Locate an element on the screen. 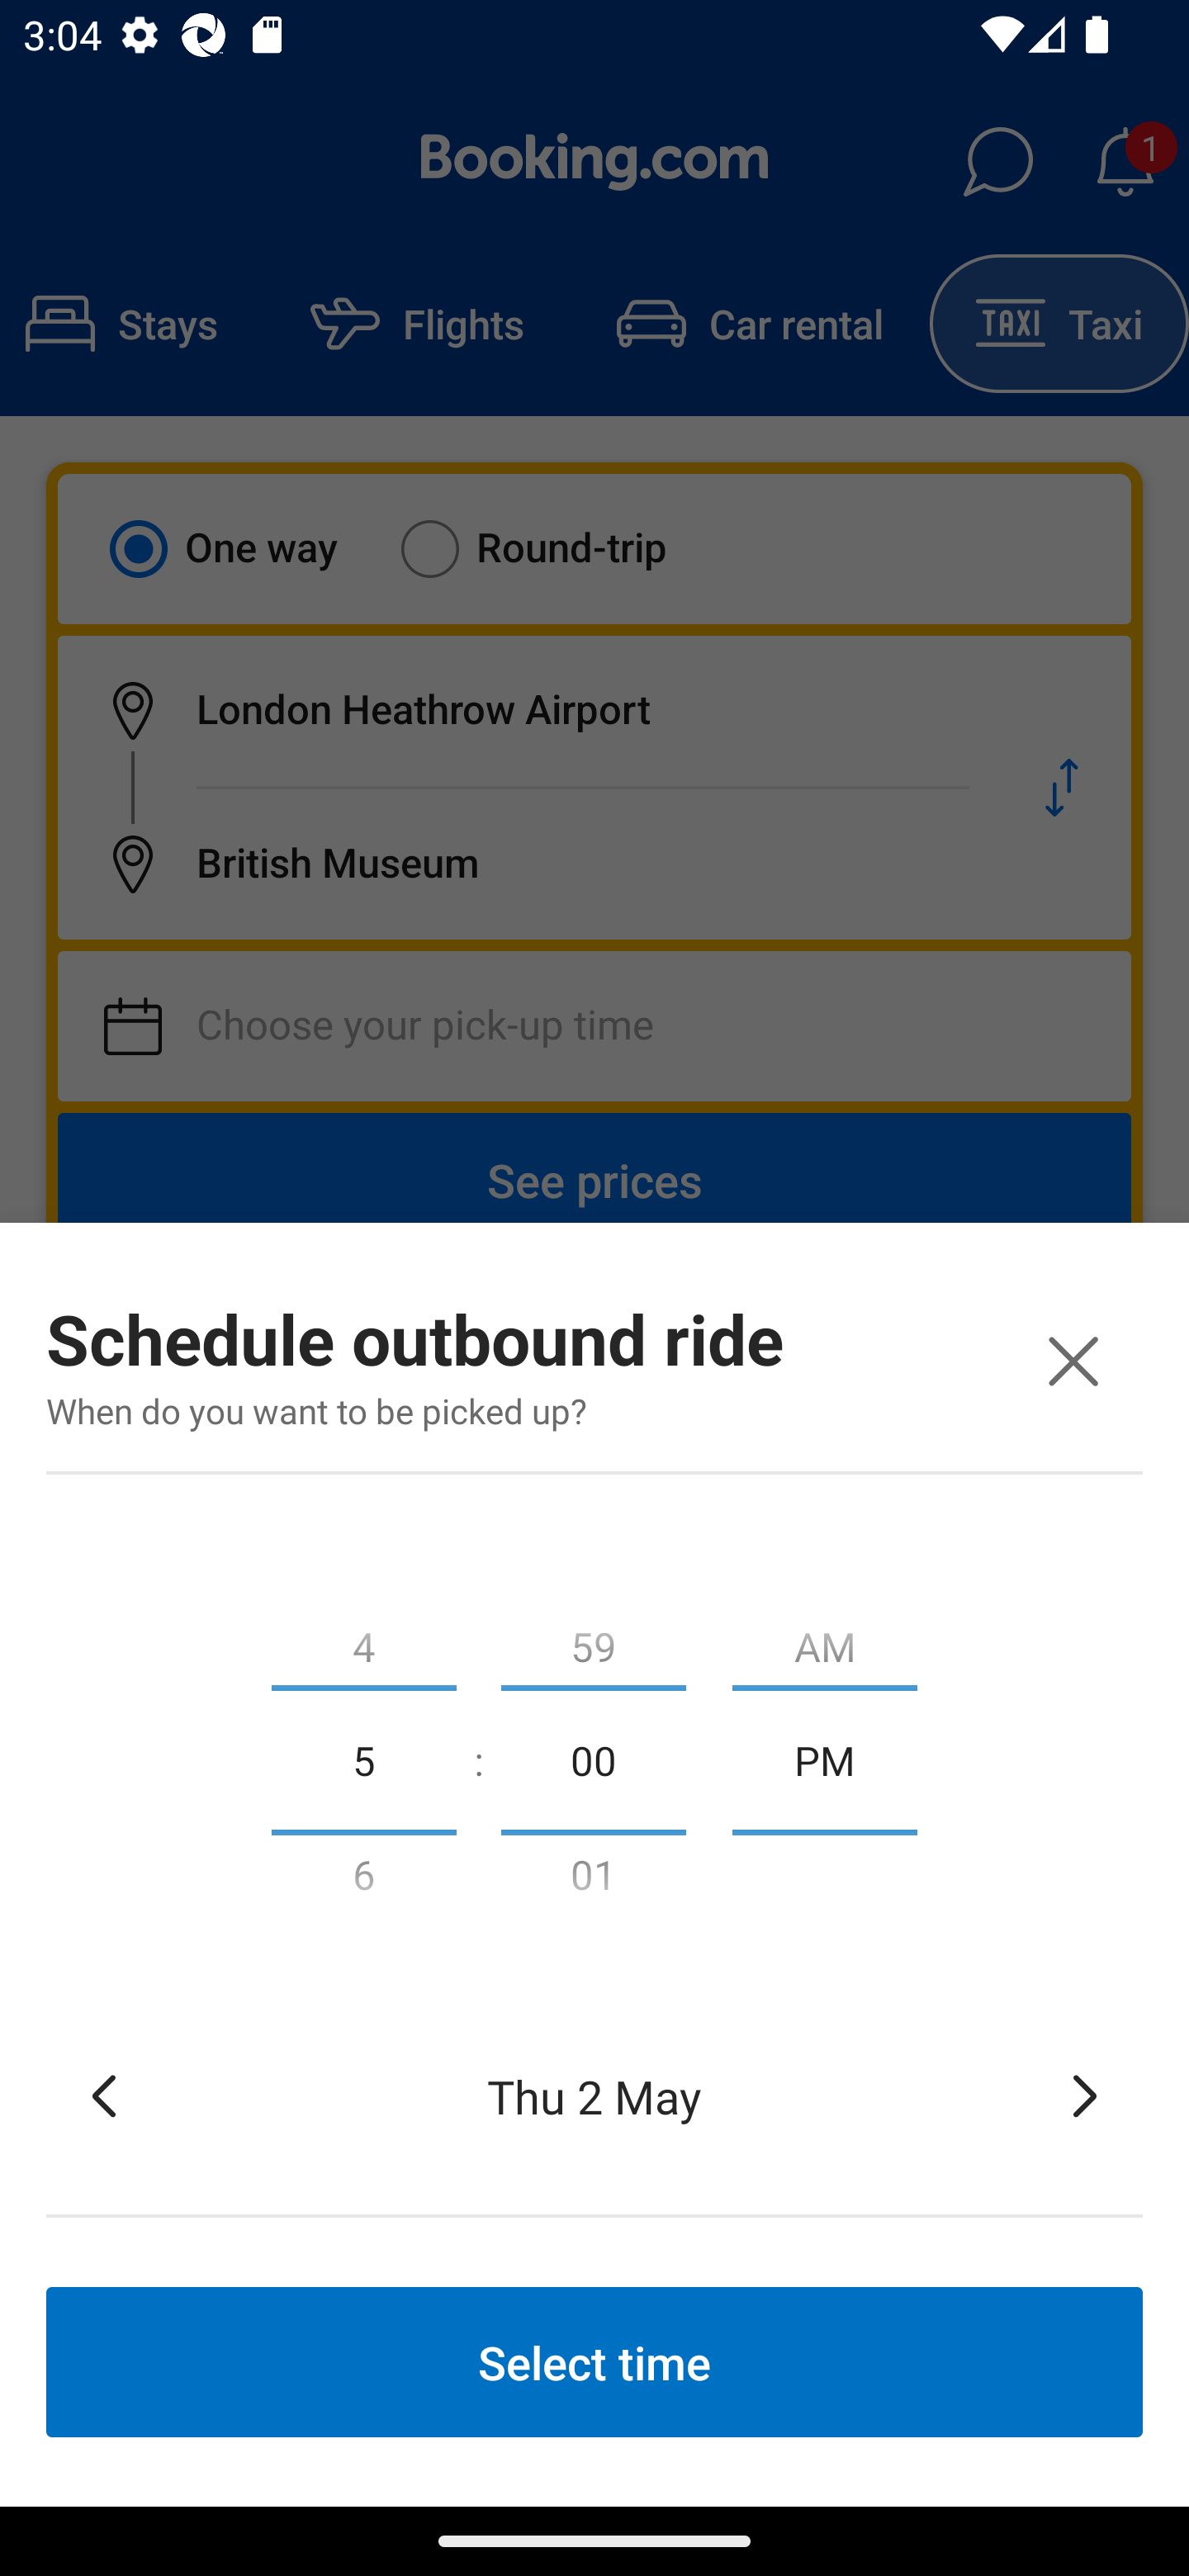 This screenshot has height=2576, width=1189. PM is located at coordinates (825, 1759).